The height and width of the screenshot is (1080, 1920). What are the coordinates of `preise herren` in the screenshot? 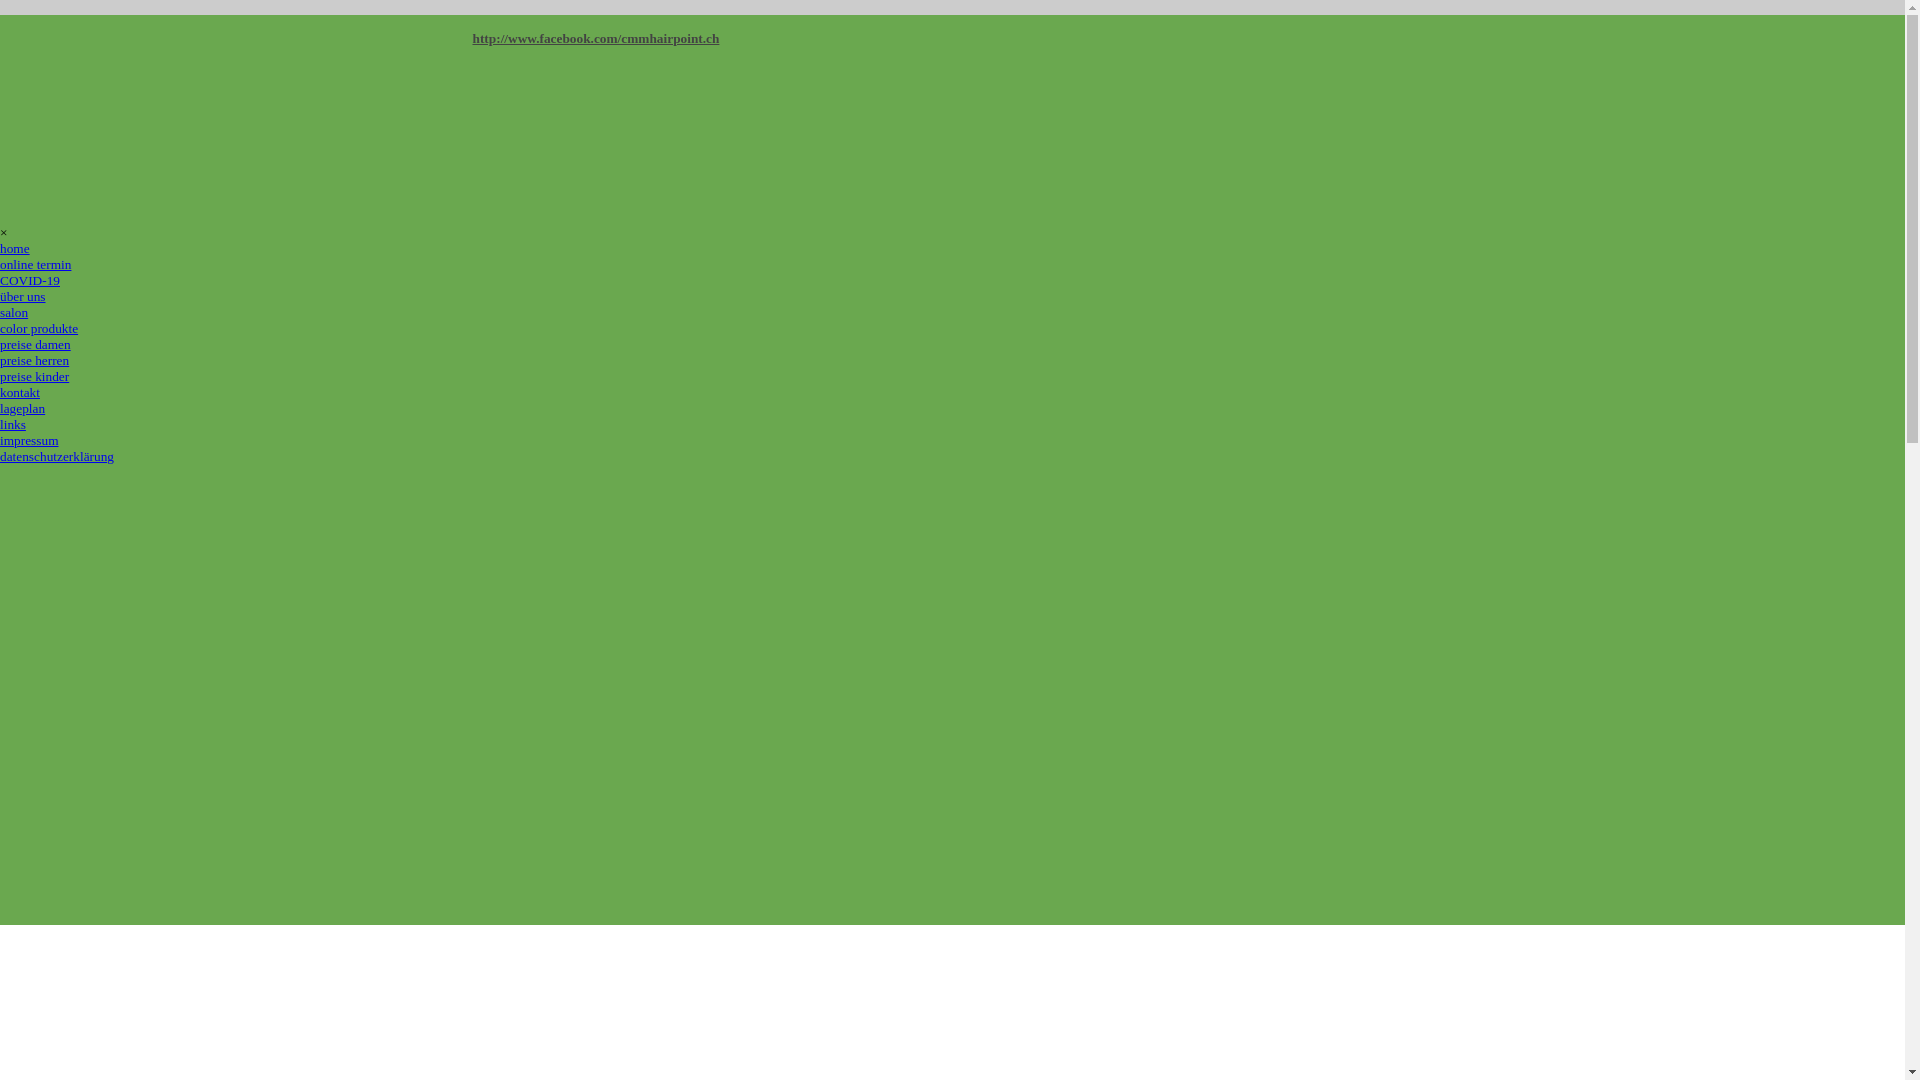 It's located at (34, 360).